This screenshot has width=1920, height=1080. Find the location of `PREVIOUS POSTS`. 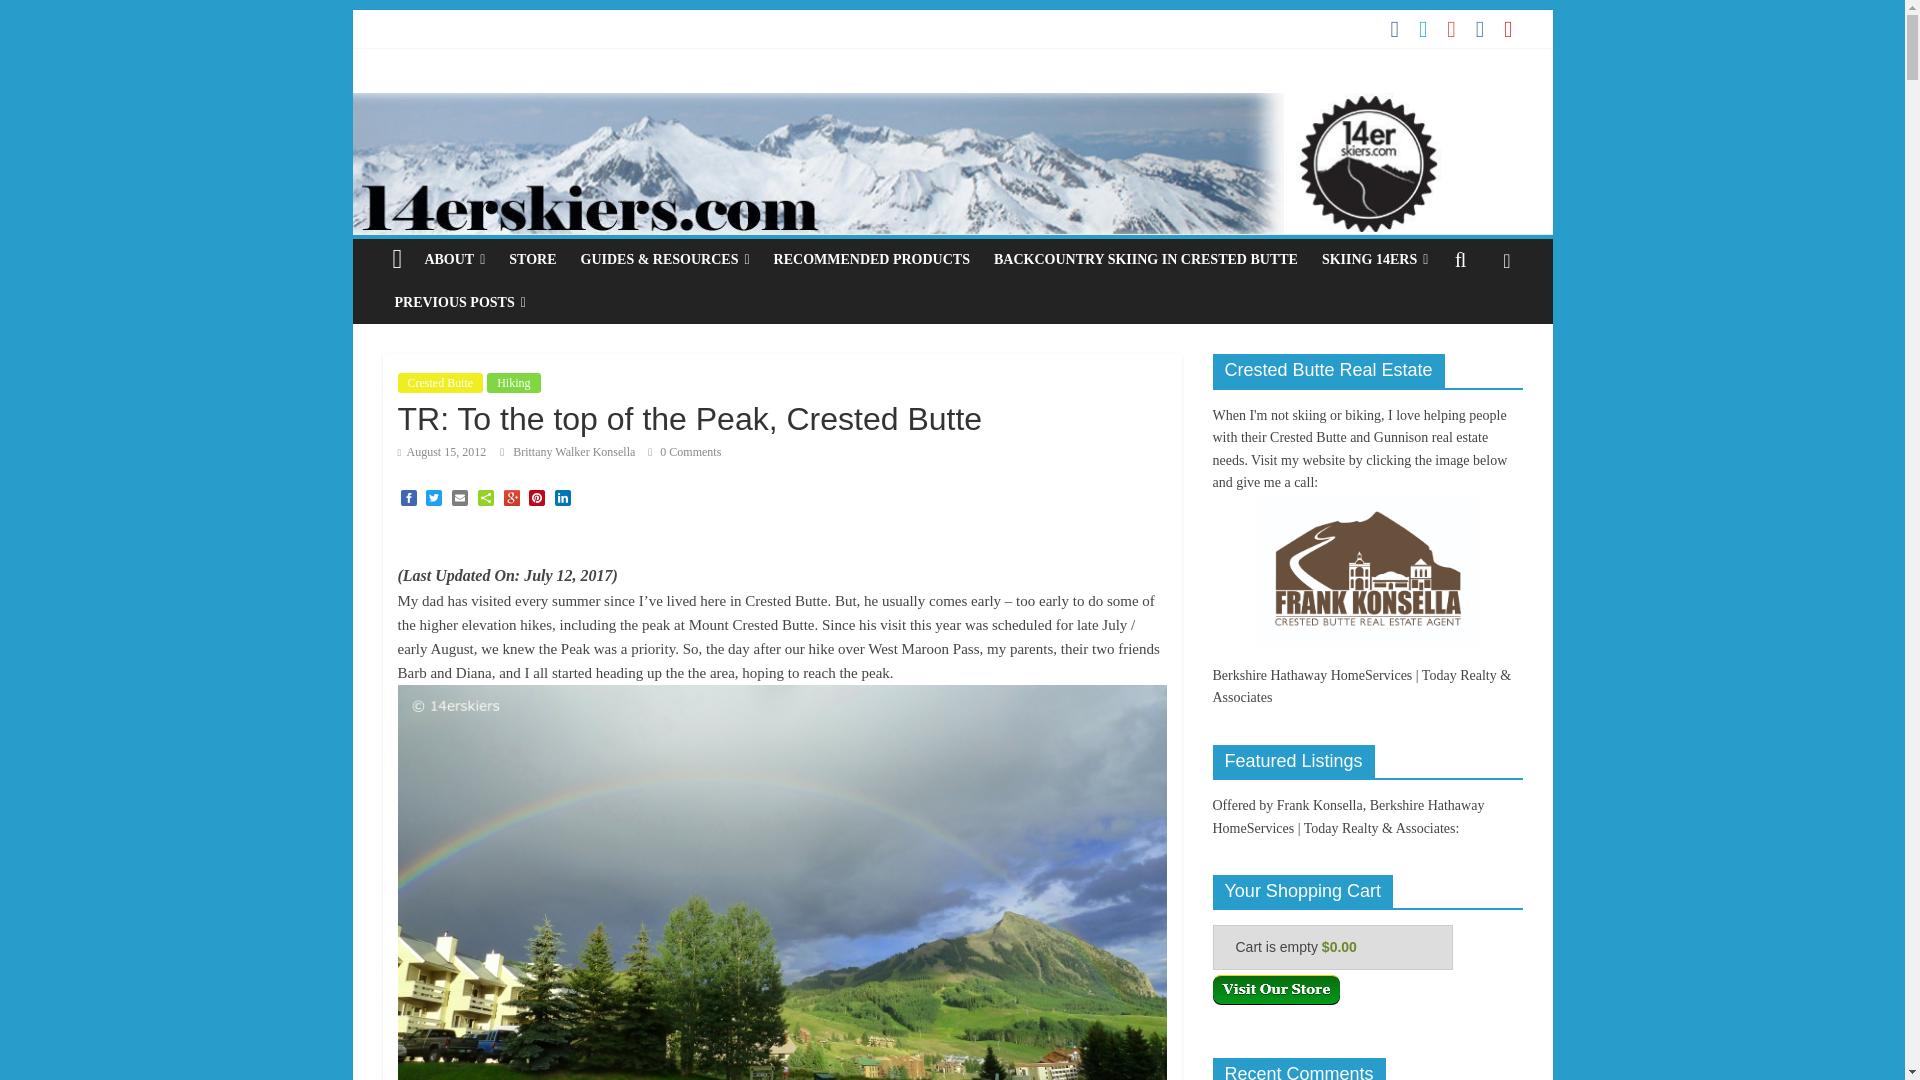

PREVIOUS POSTS is located at coordinates (460, 302).